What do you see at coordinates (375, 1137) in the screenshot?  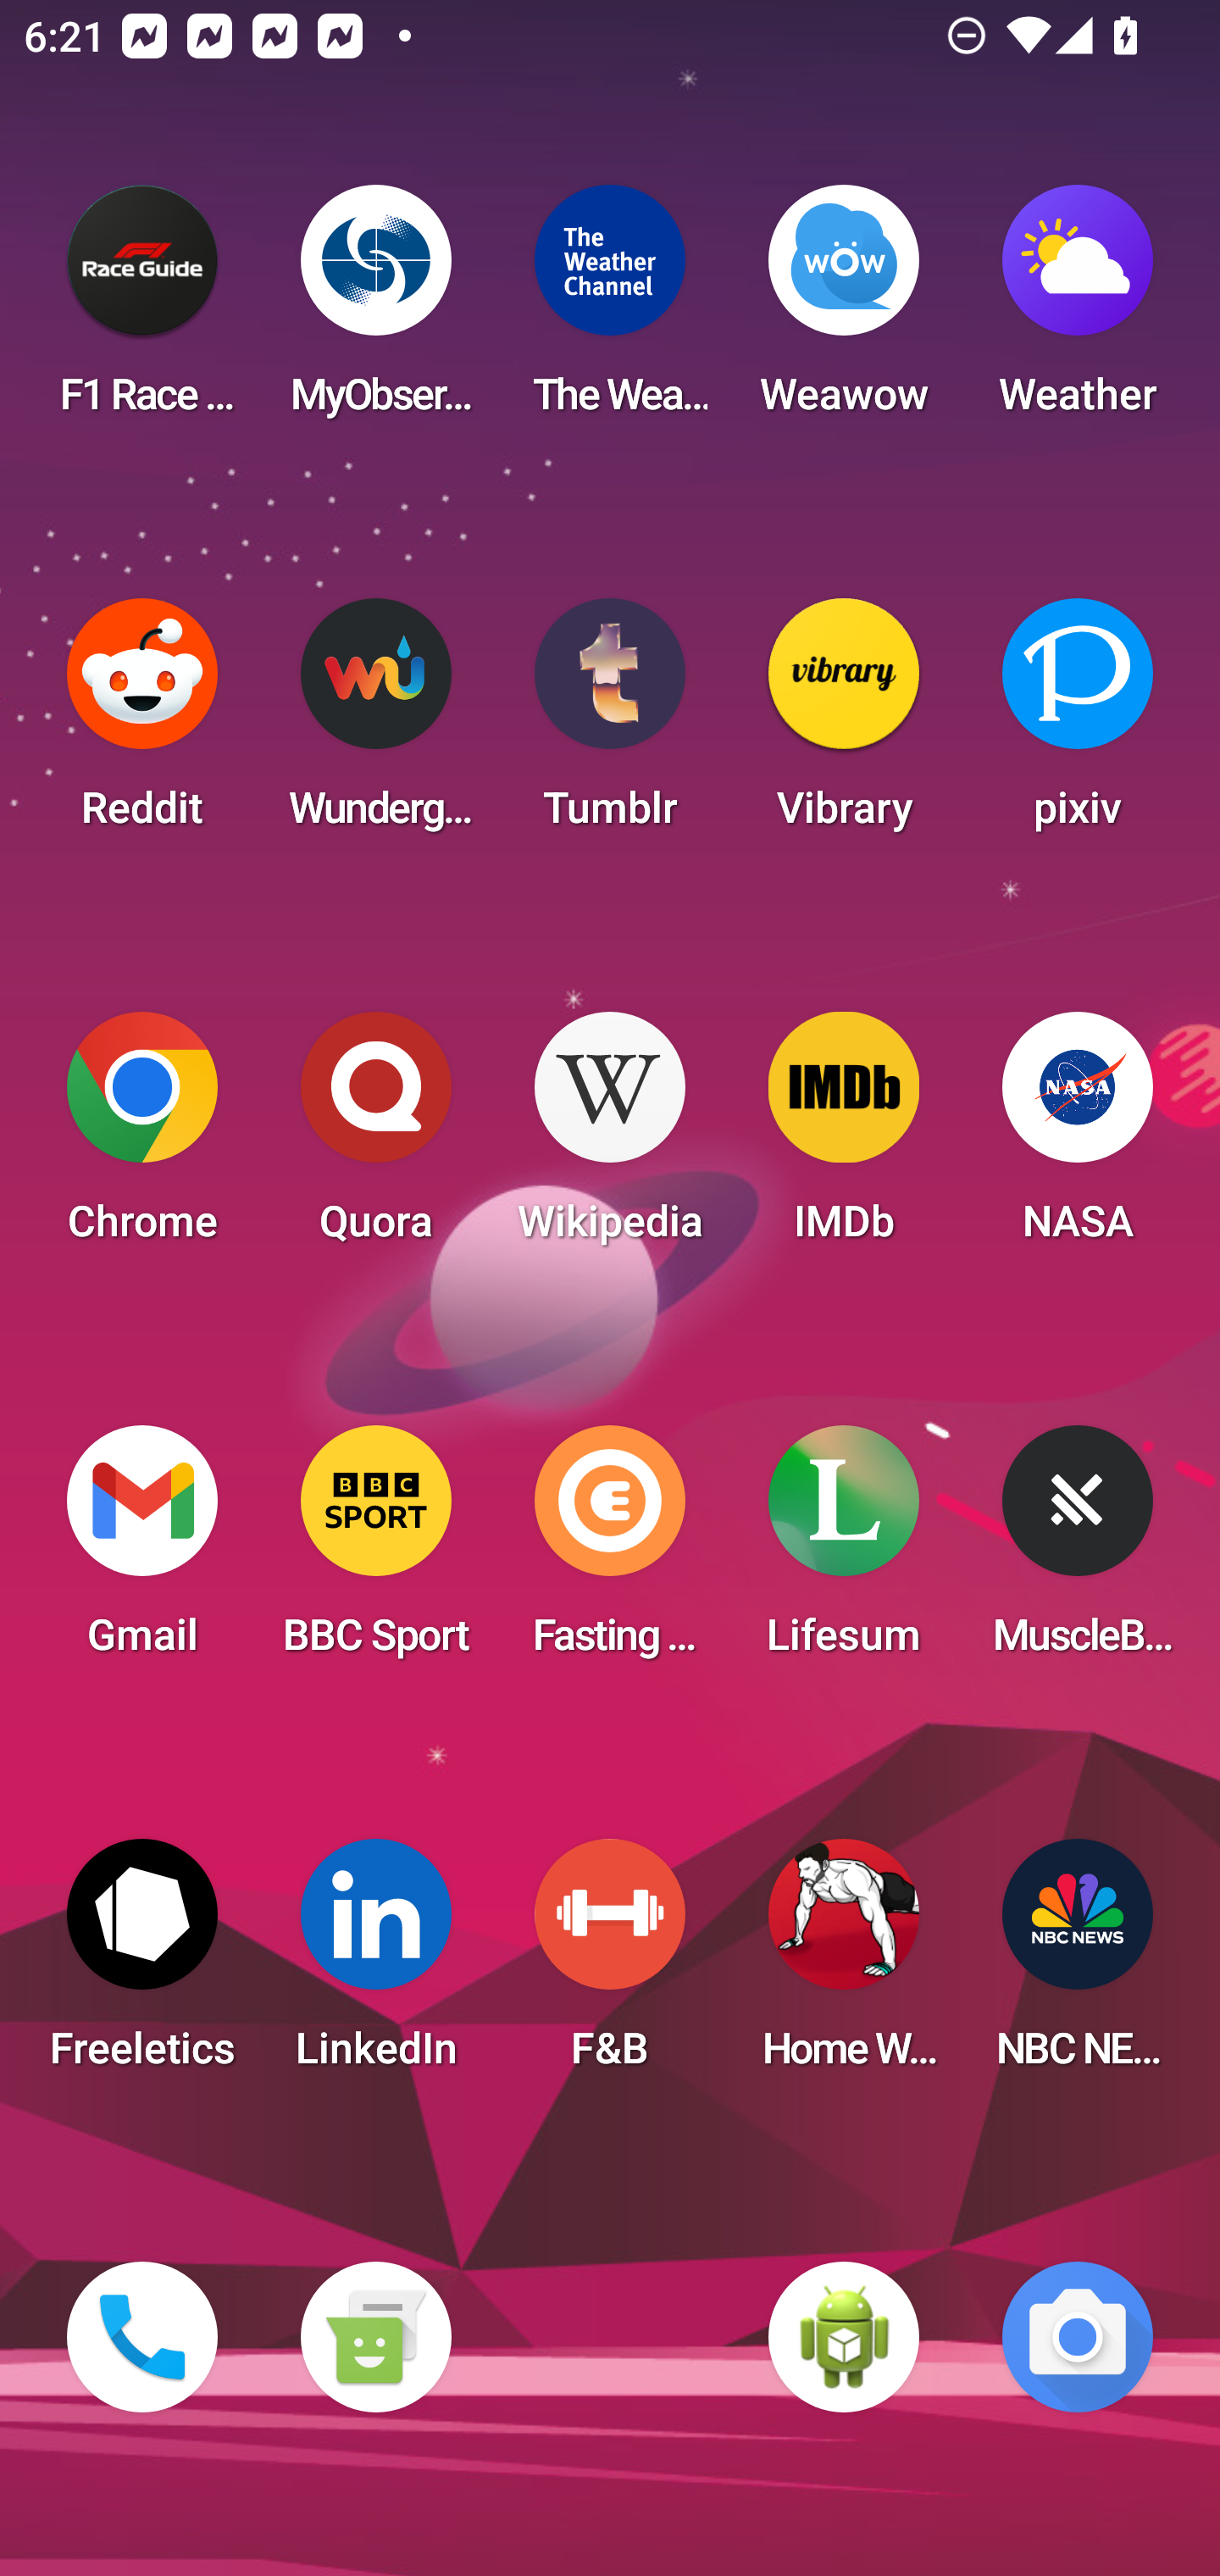 I see `Quora` at bounding box center [375, 1137].